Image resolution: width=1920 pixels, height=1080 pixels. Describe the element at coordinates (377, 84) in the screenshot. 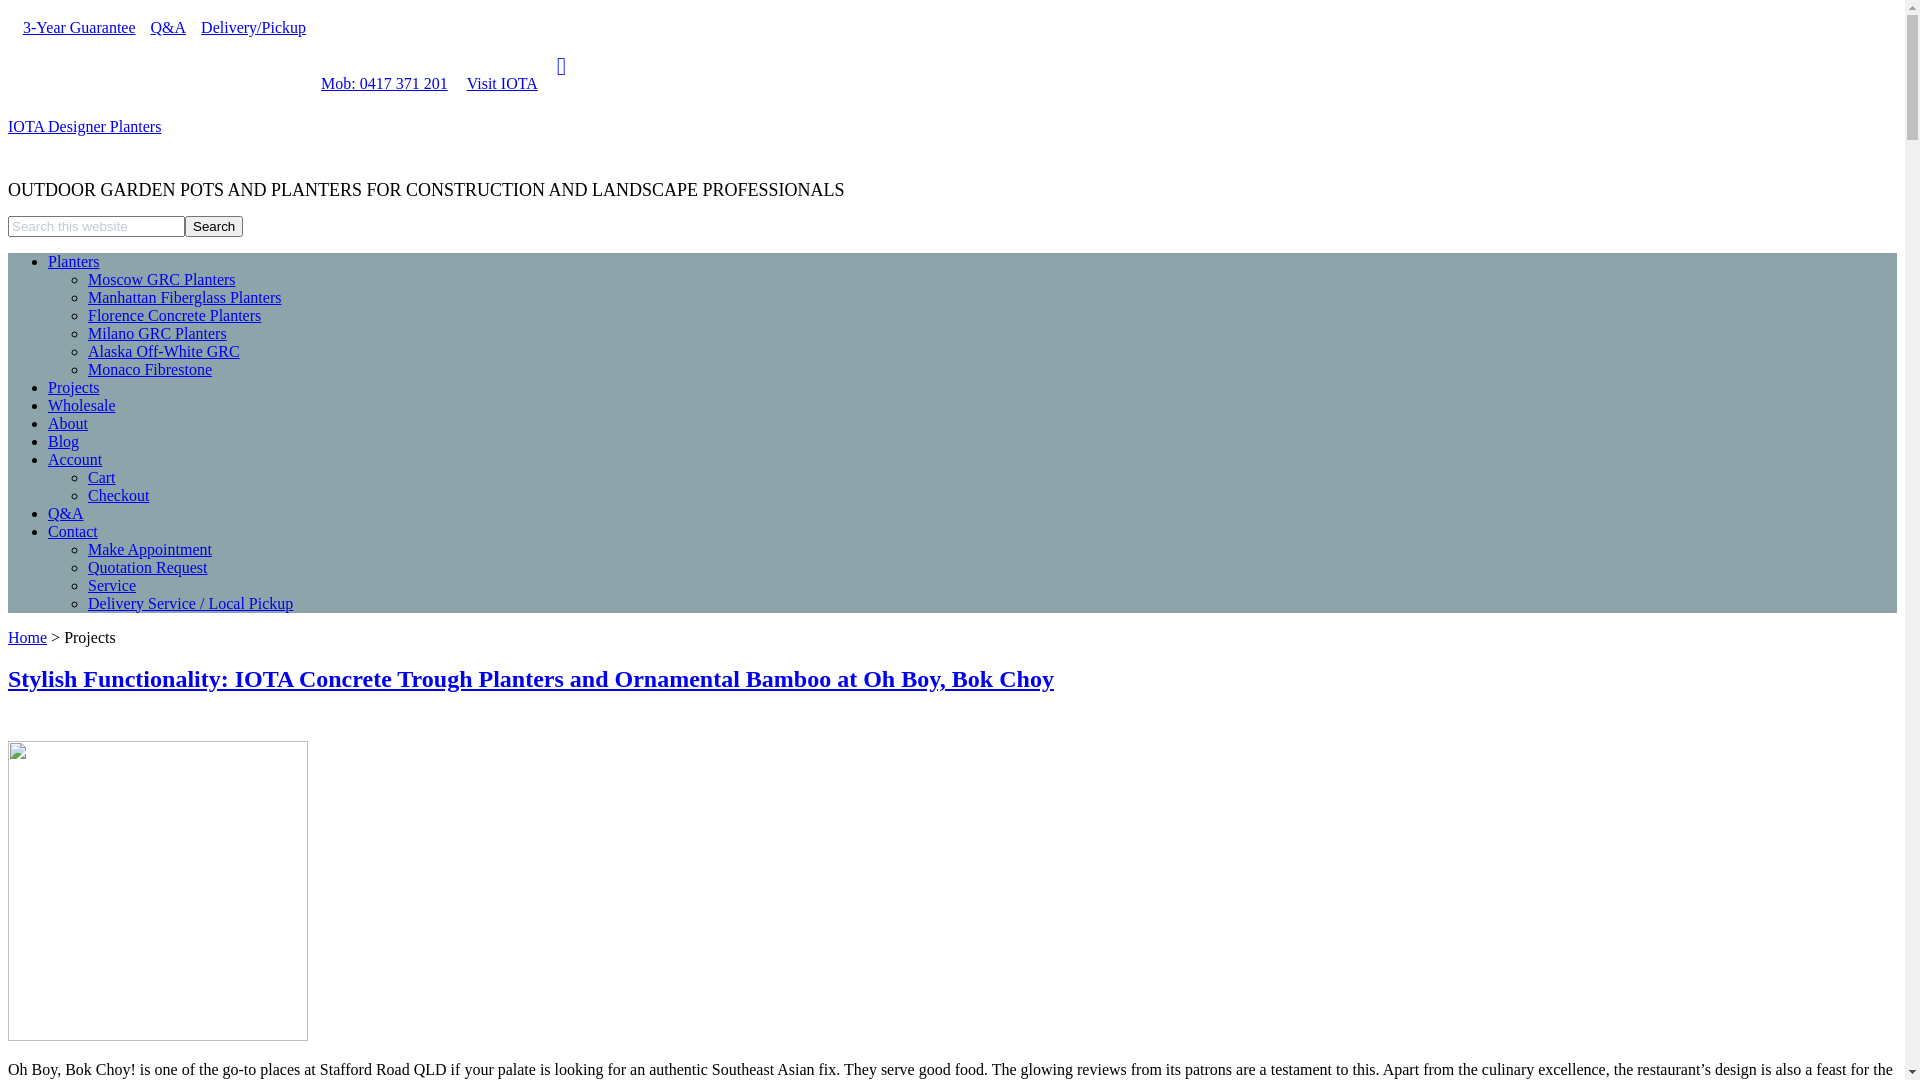

I see `Mob: 0417 371 201` at that location.